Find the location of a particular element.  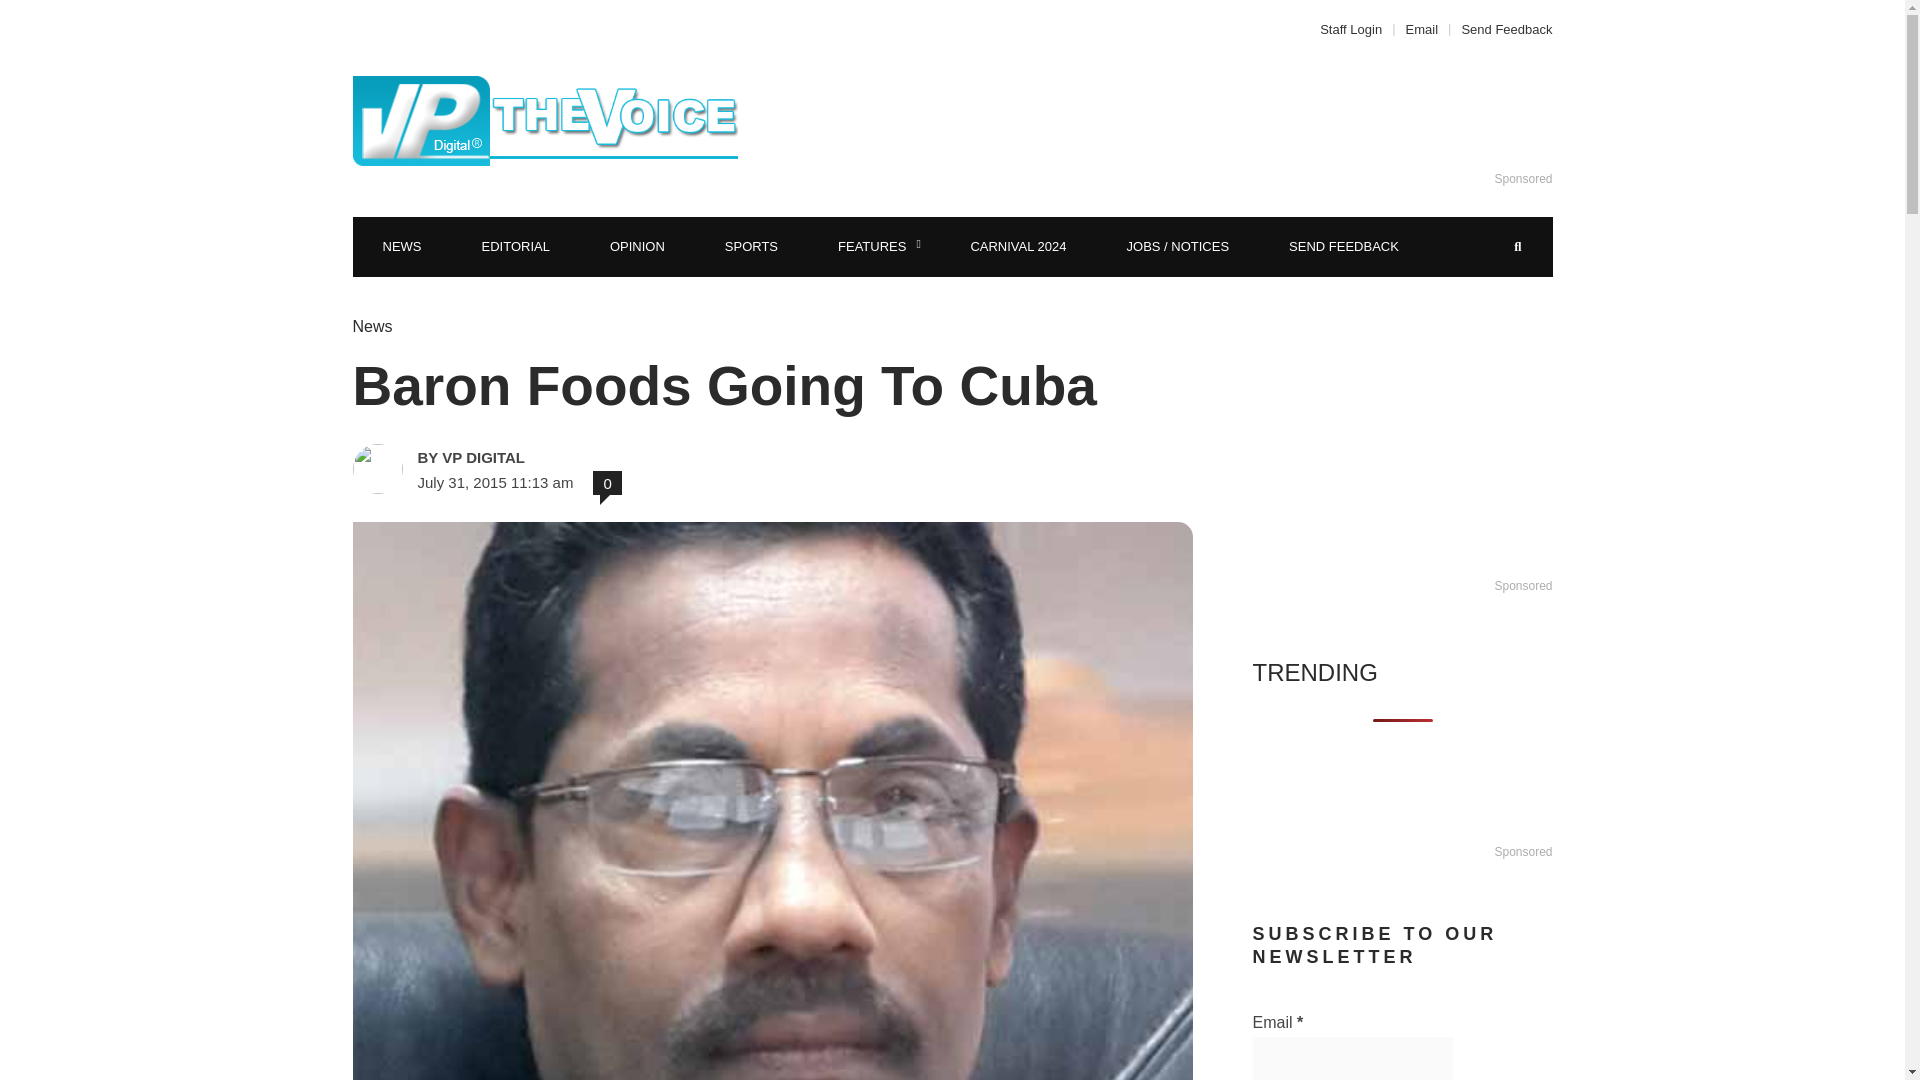

EDITORIAL is located at coordinates (515, 246).